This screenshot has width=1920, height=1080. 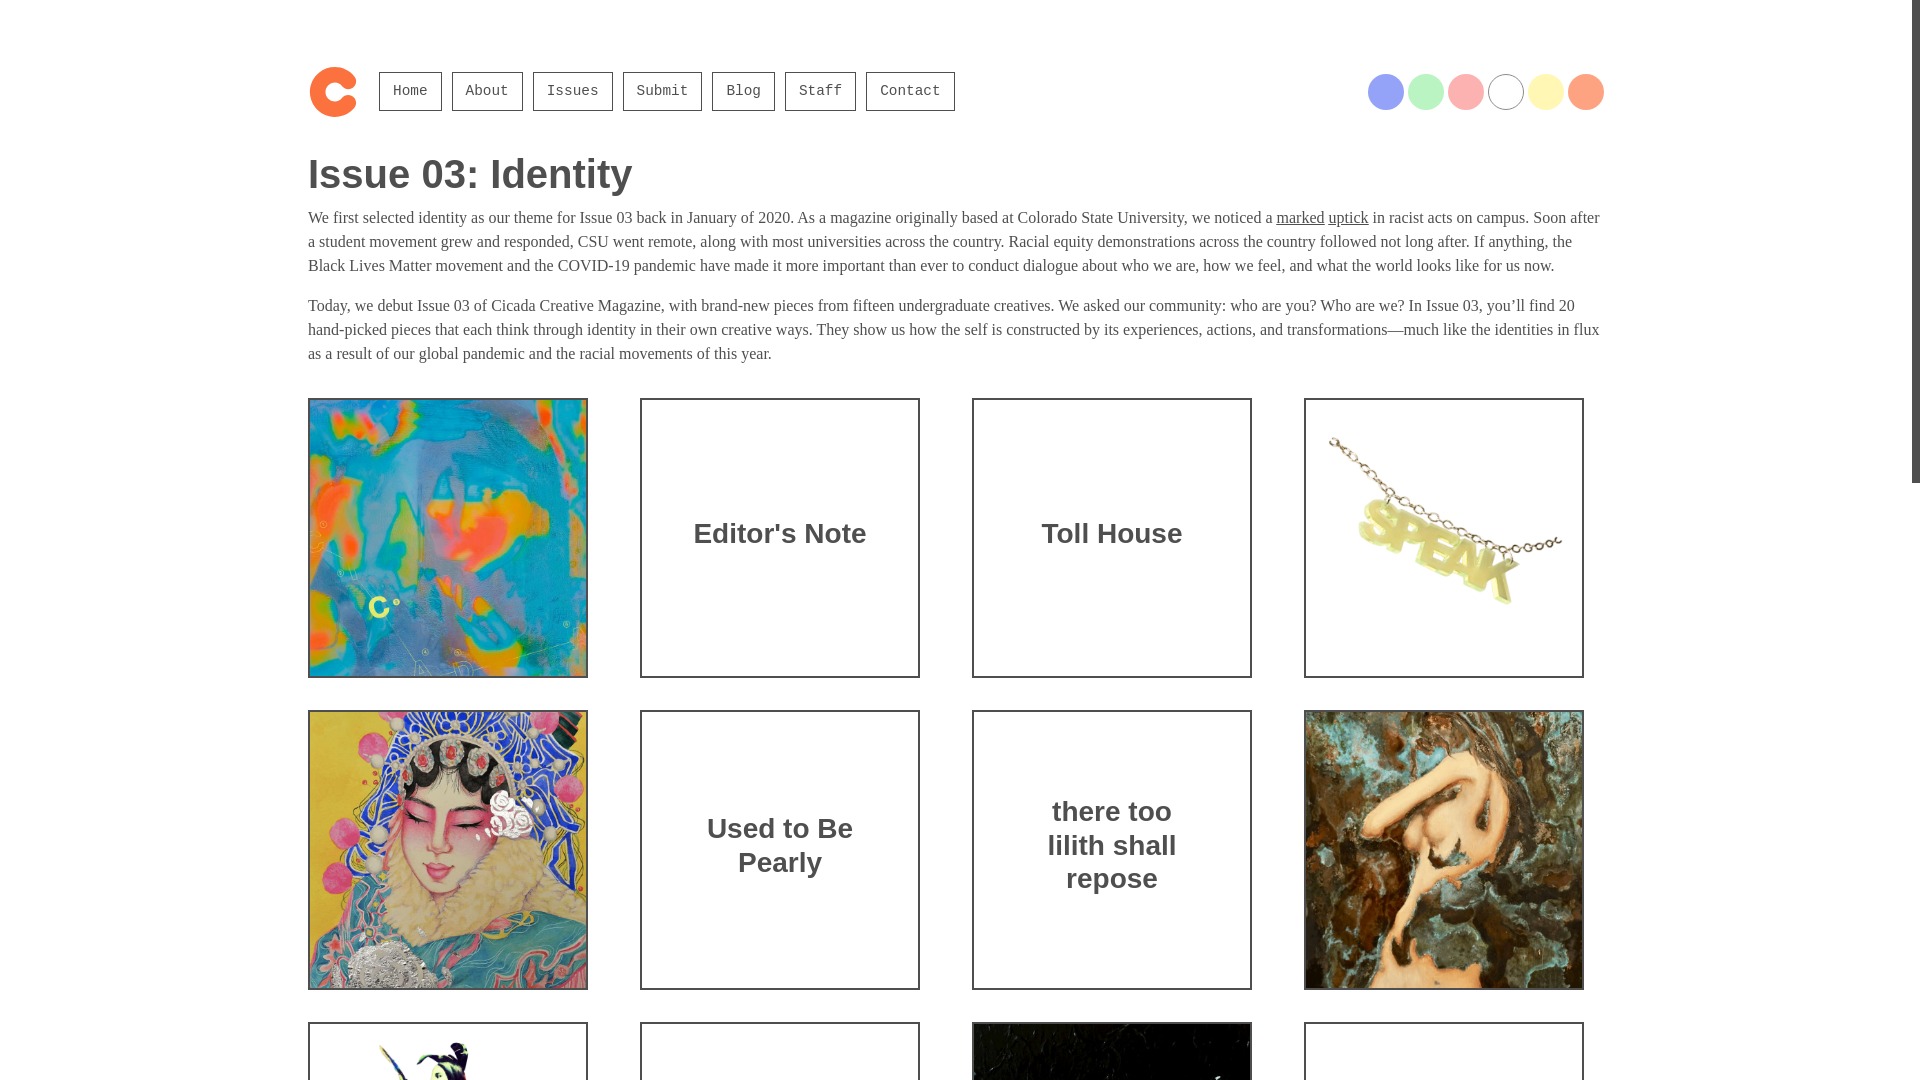 What do you see at coordinates (1506, 92) in the screenshot?
I see `white` at bounding box center [1506, 92].